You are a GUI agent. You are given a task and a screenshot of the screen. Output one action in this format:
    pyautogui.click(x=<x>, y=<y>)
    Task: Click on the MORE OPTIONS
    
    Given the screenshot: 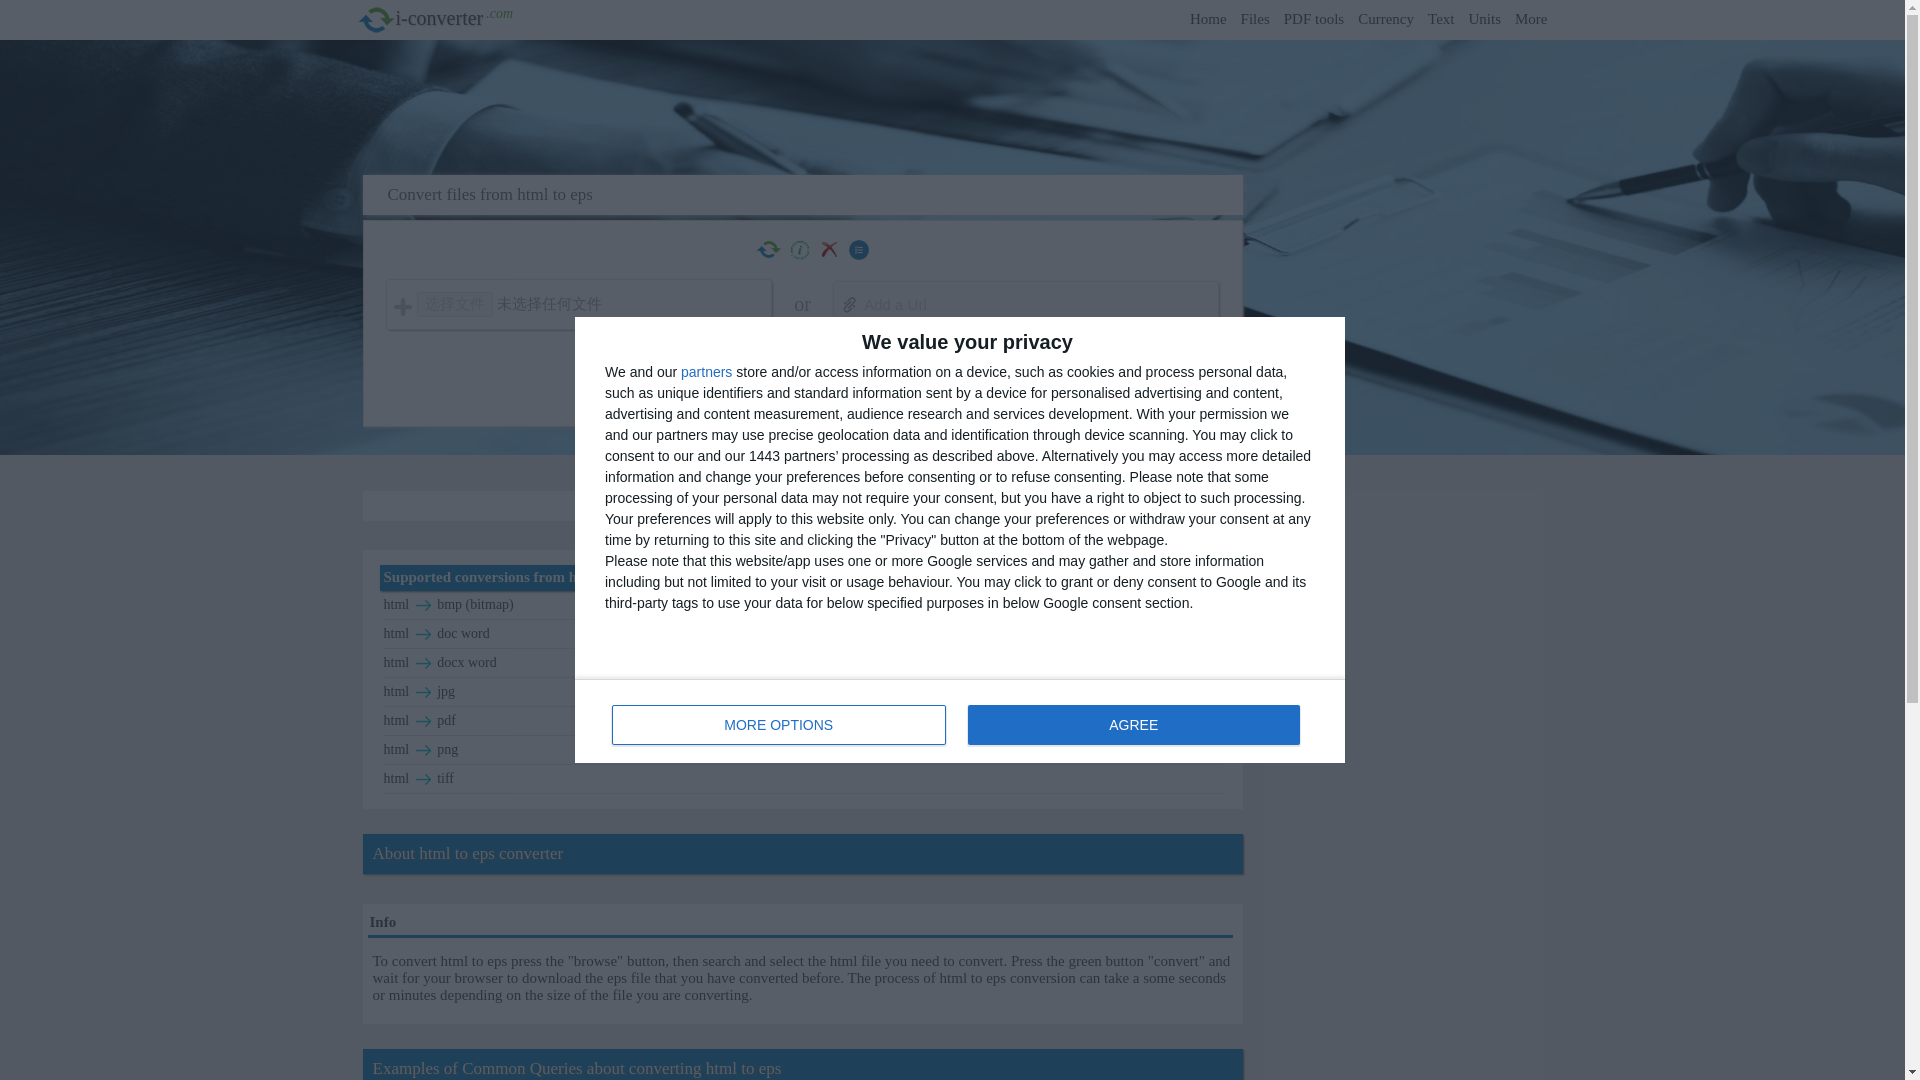 What is the action you would take?
    pyautogui.click(x=779, y=725)
    